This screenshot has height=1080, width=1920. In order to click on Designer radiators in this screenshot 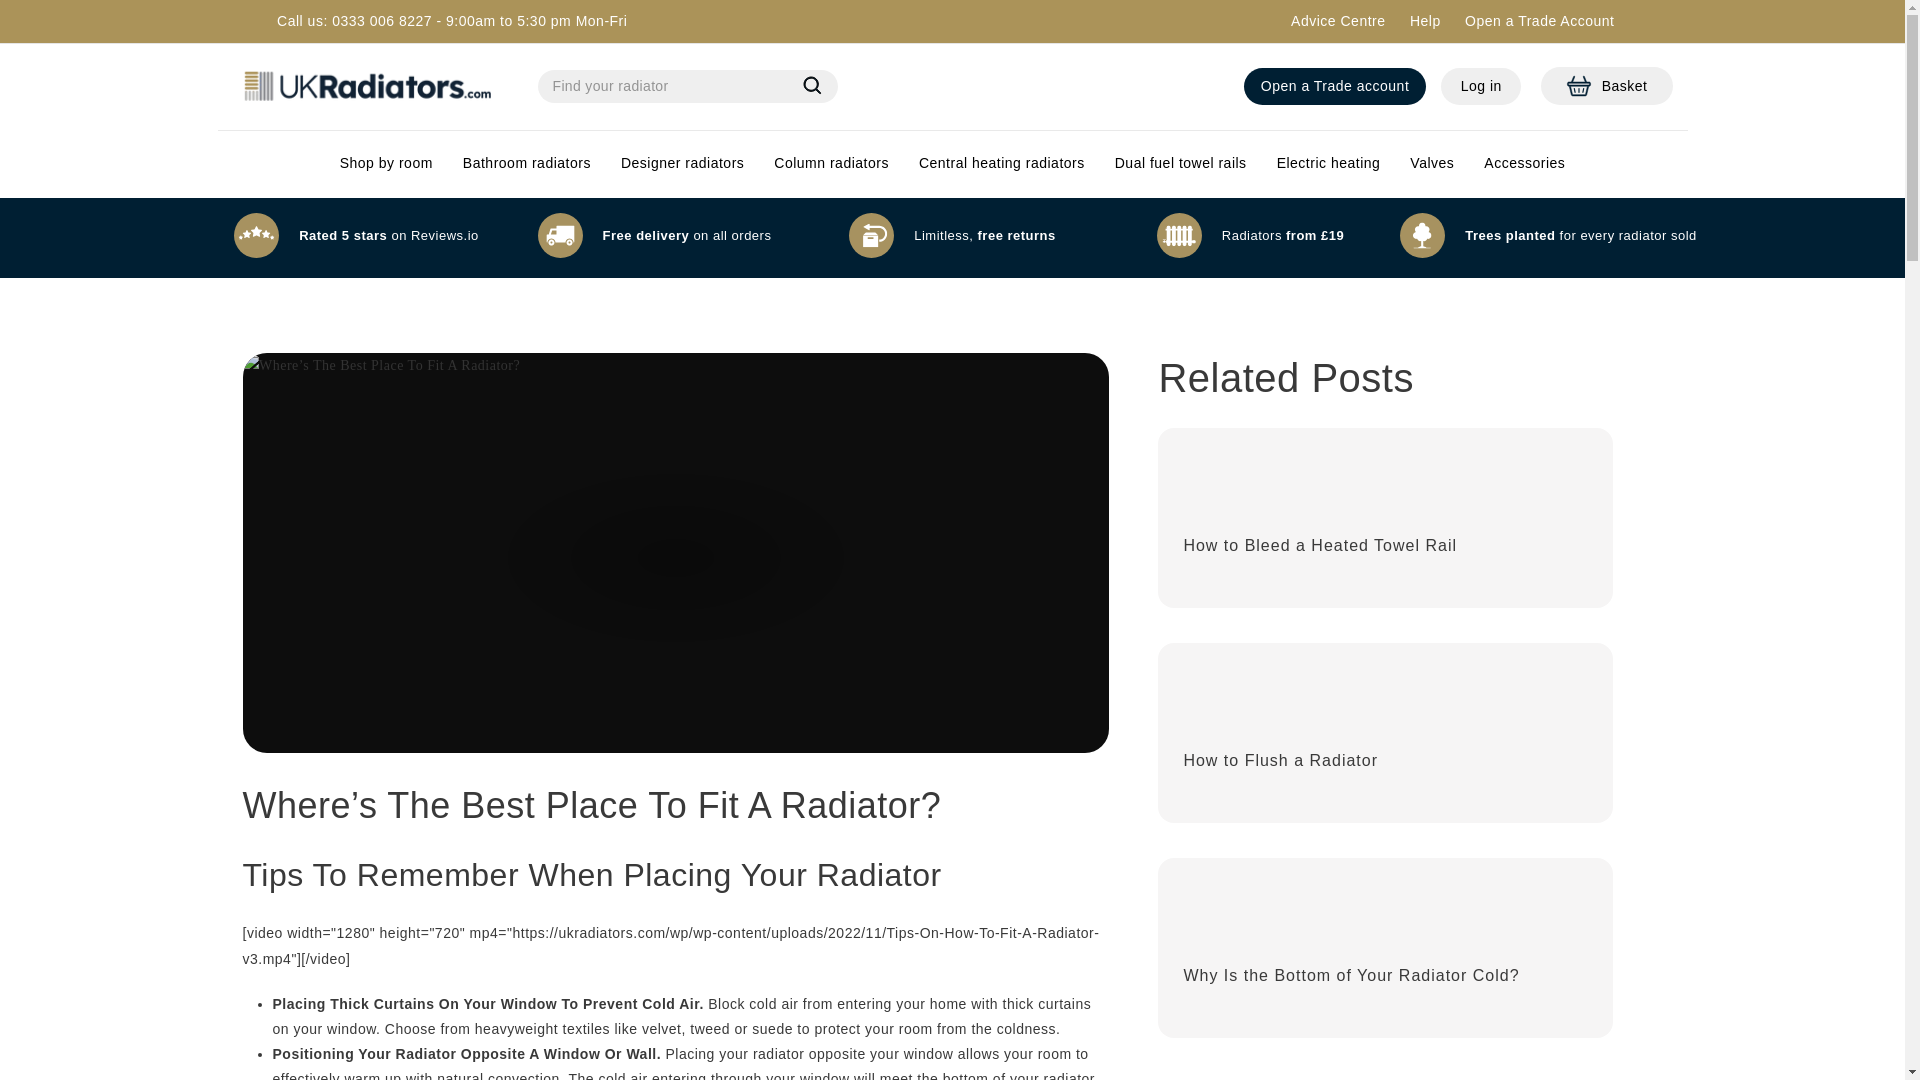, I will do `click(682, 162)`.